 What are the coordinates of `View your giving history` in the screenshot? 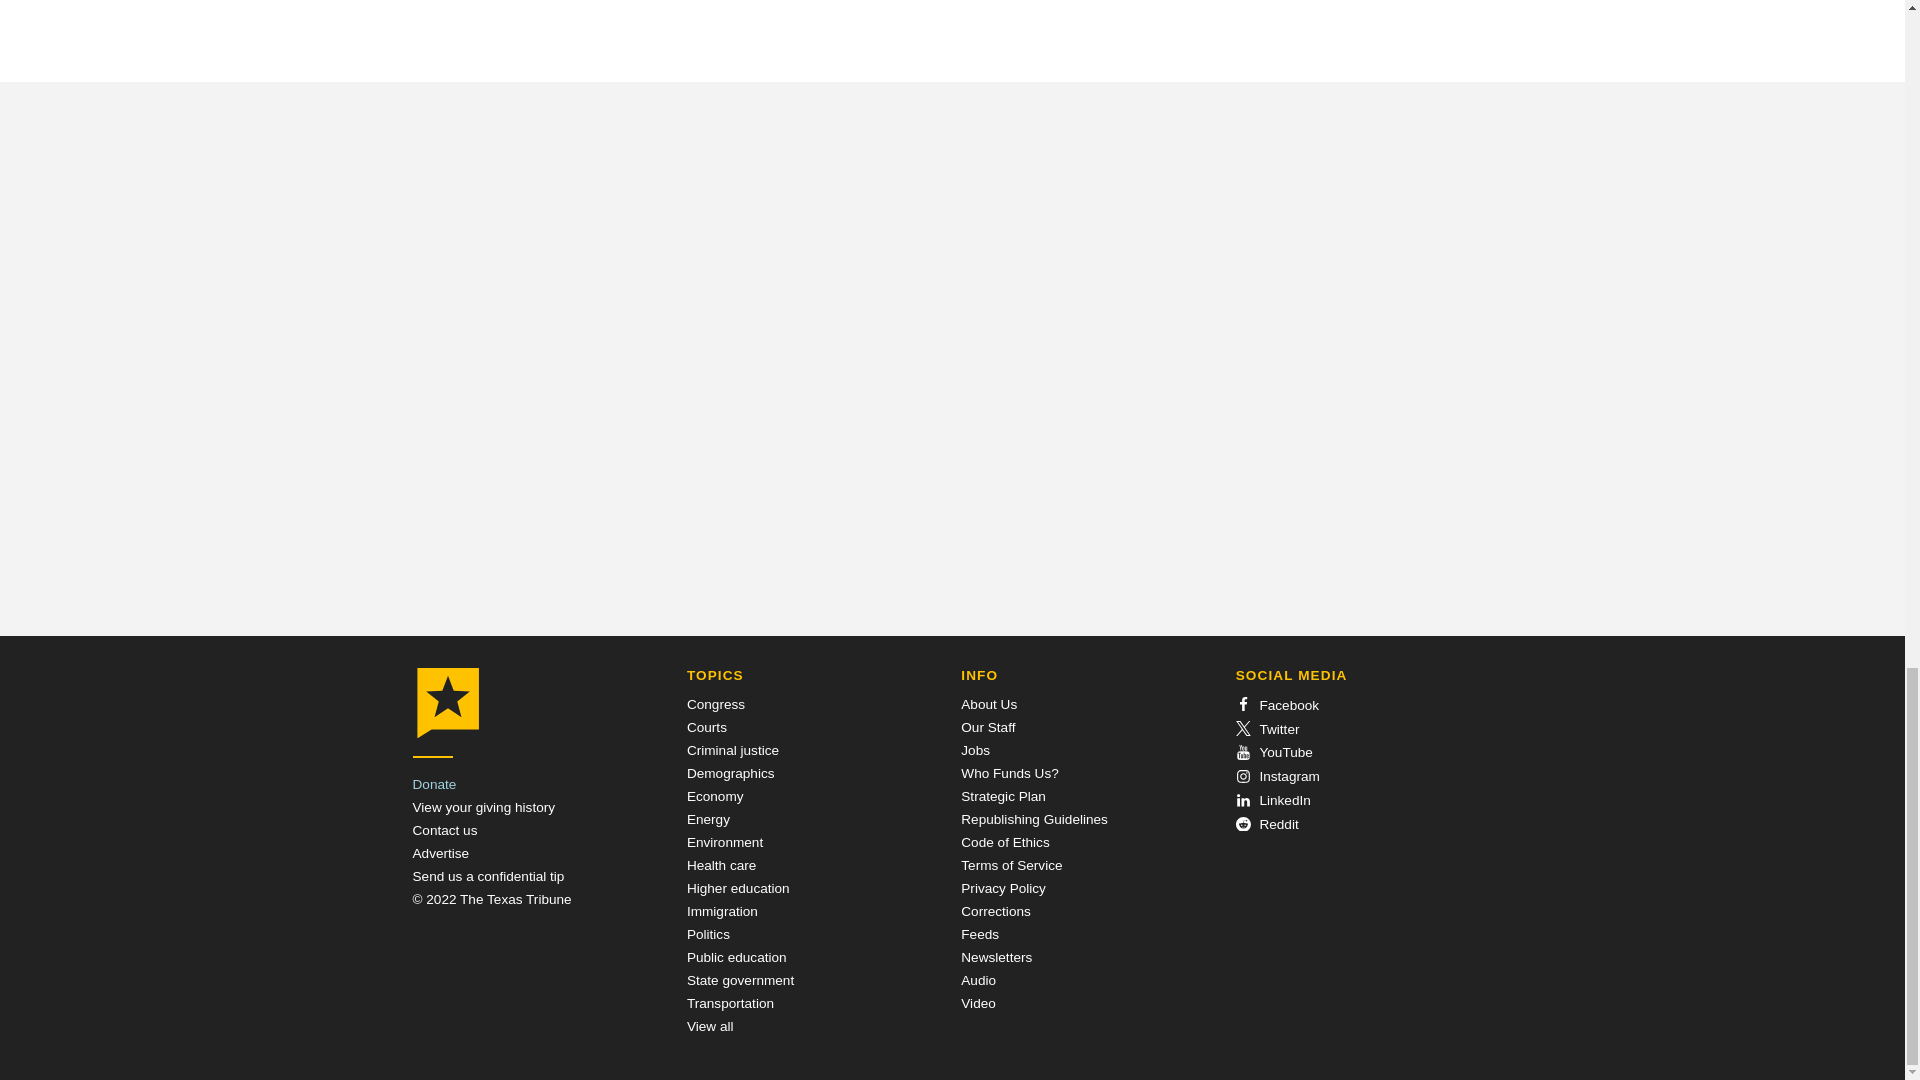 It's located at (483, 808).